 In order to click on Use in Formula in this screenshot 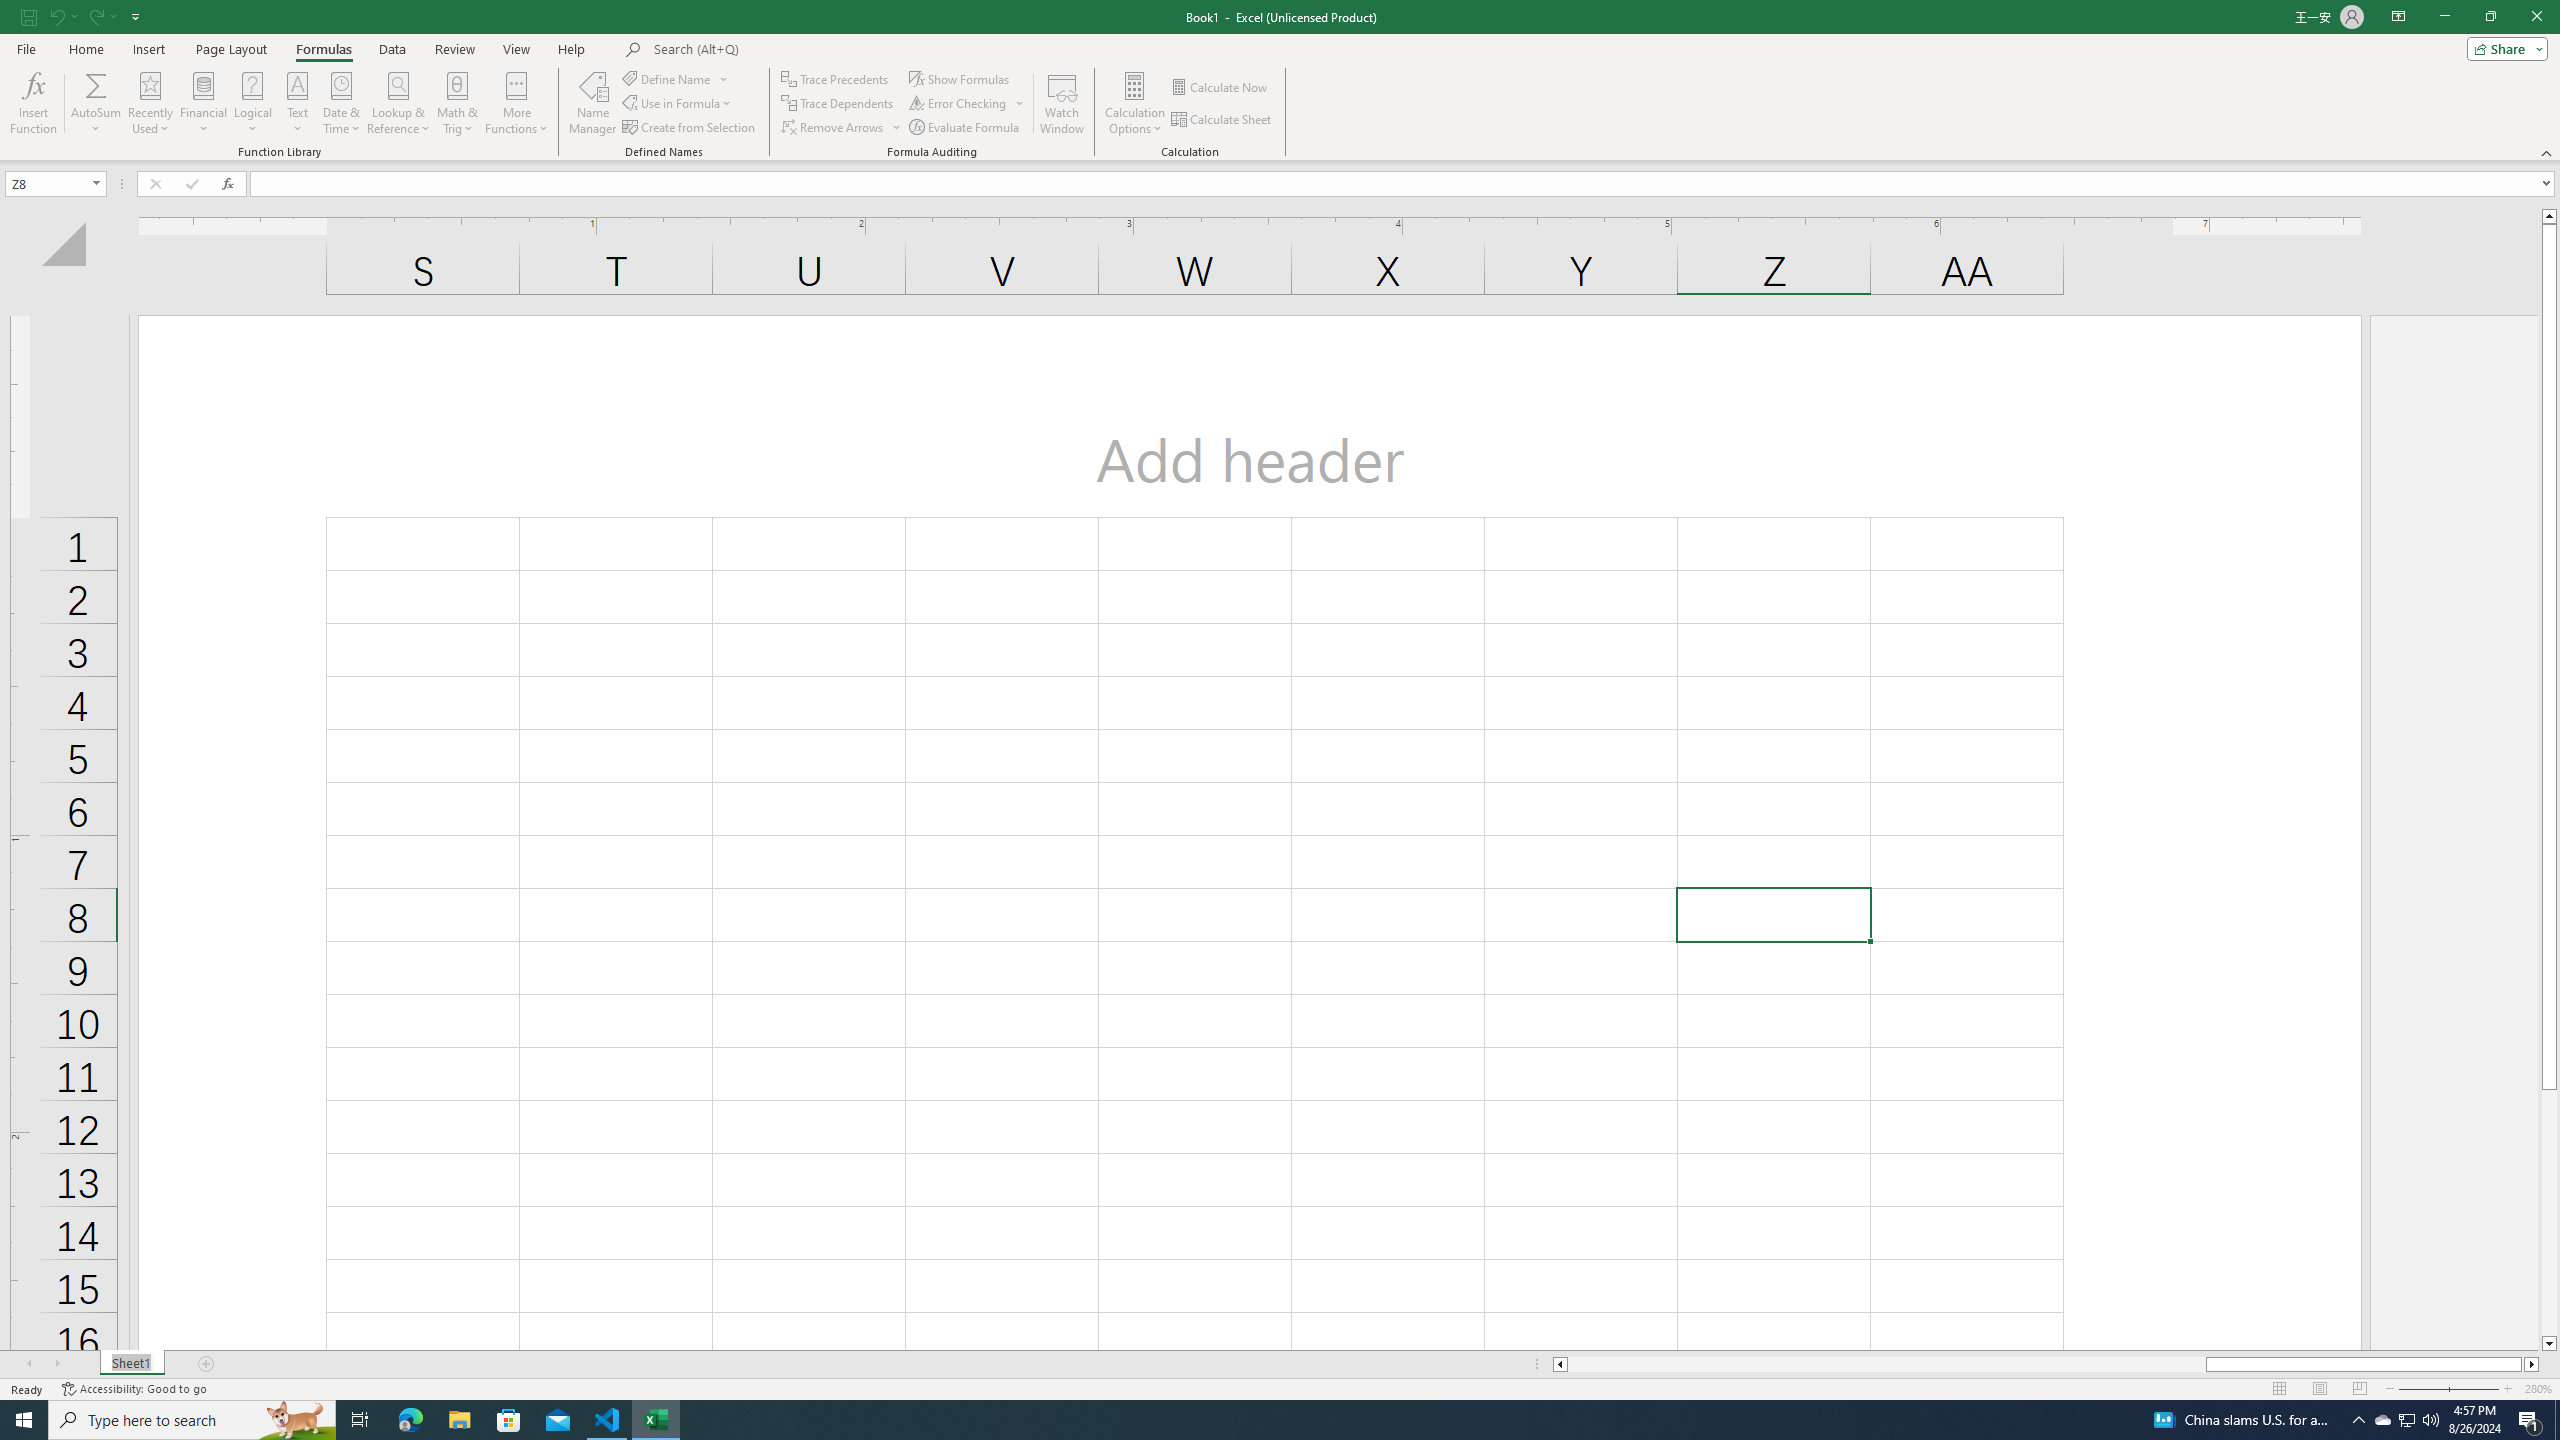, I will do `click(678, 104)`.